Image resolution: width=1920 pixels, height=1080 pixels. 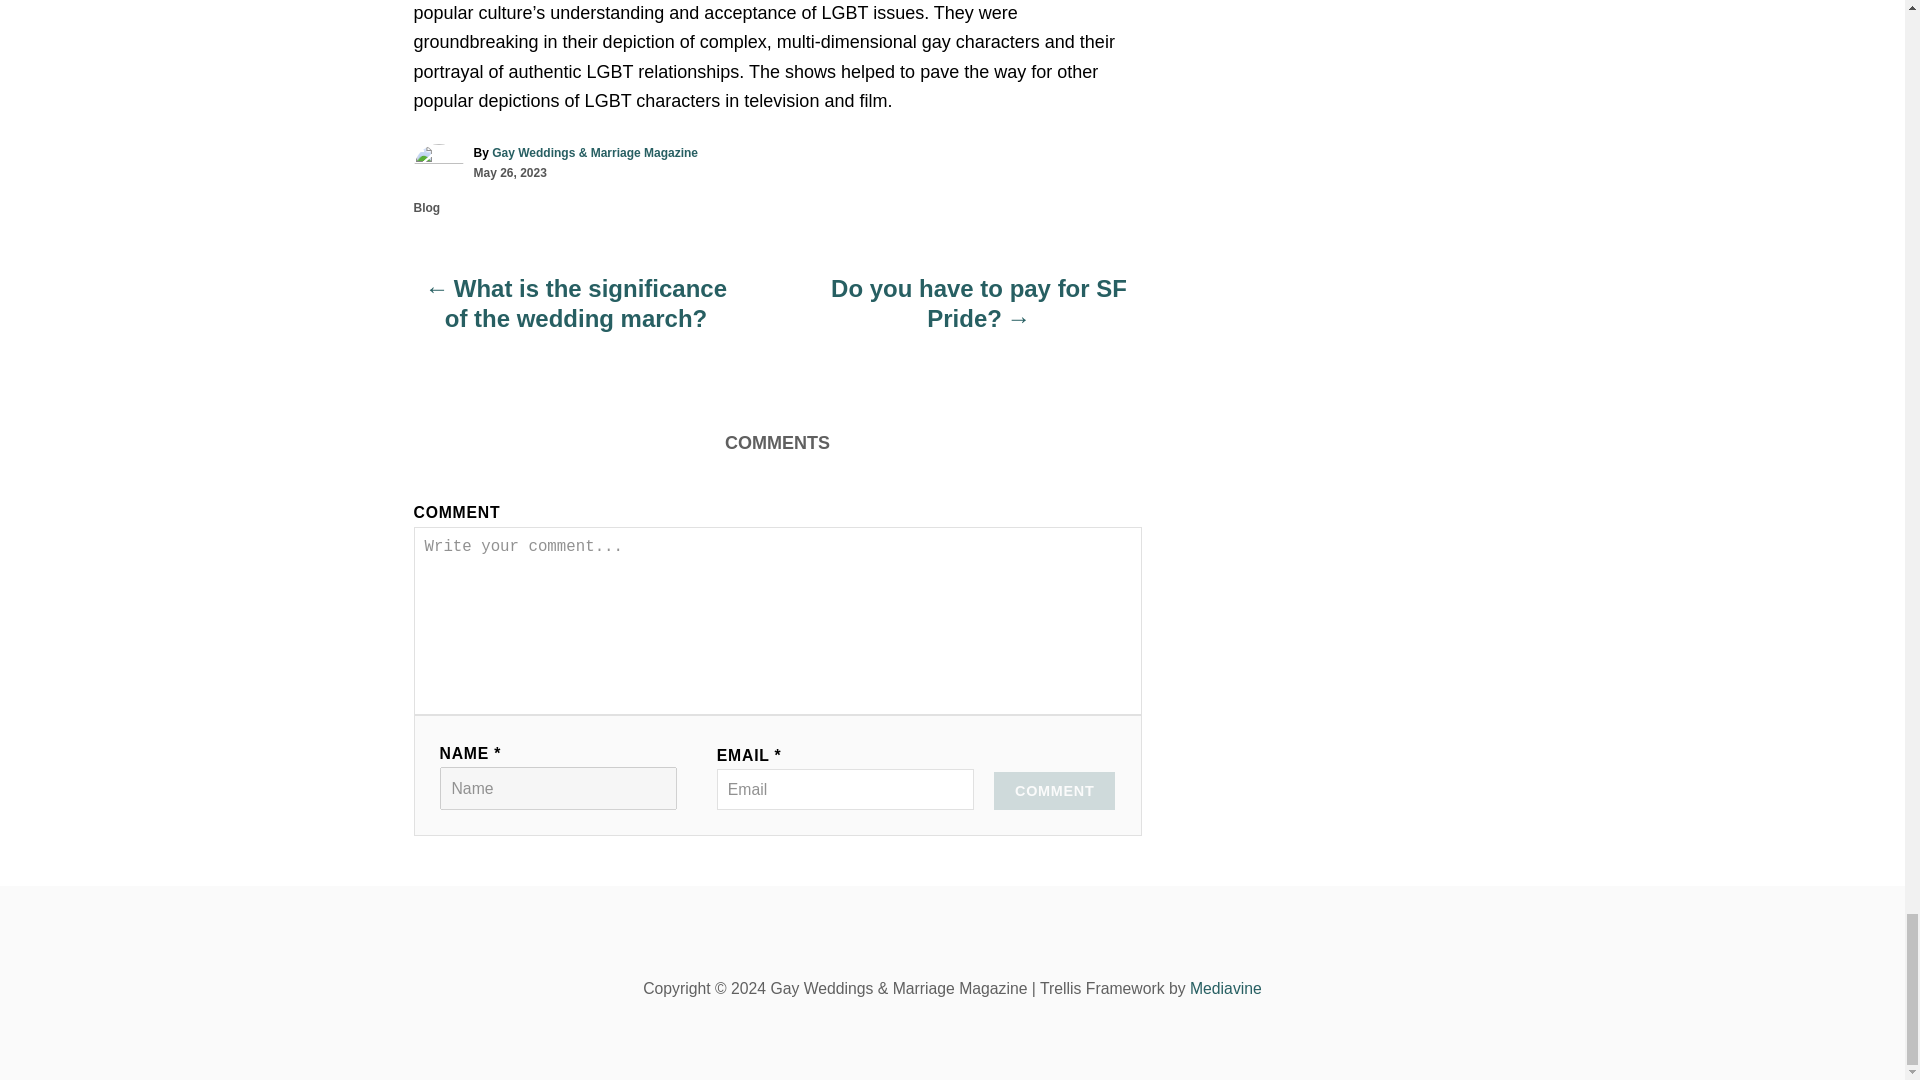 What do you see at coordinates (1054, 791) in the screenshot?
I see `COMMENT` at bounding box center [1054, 791].